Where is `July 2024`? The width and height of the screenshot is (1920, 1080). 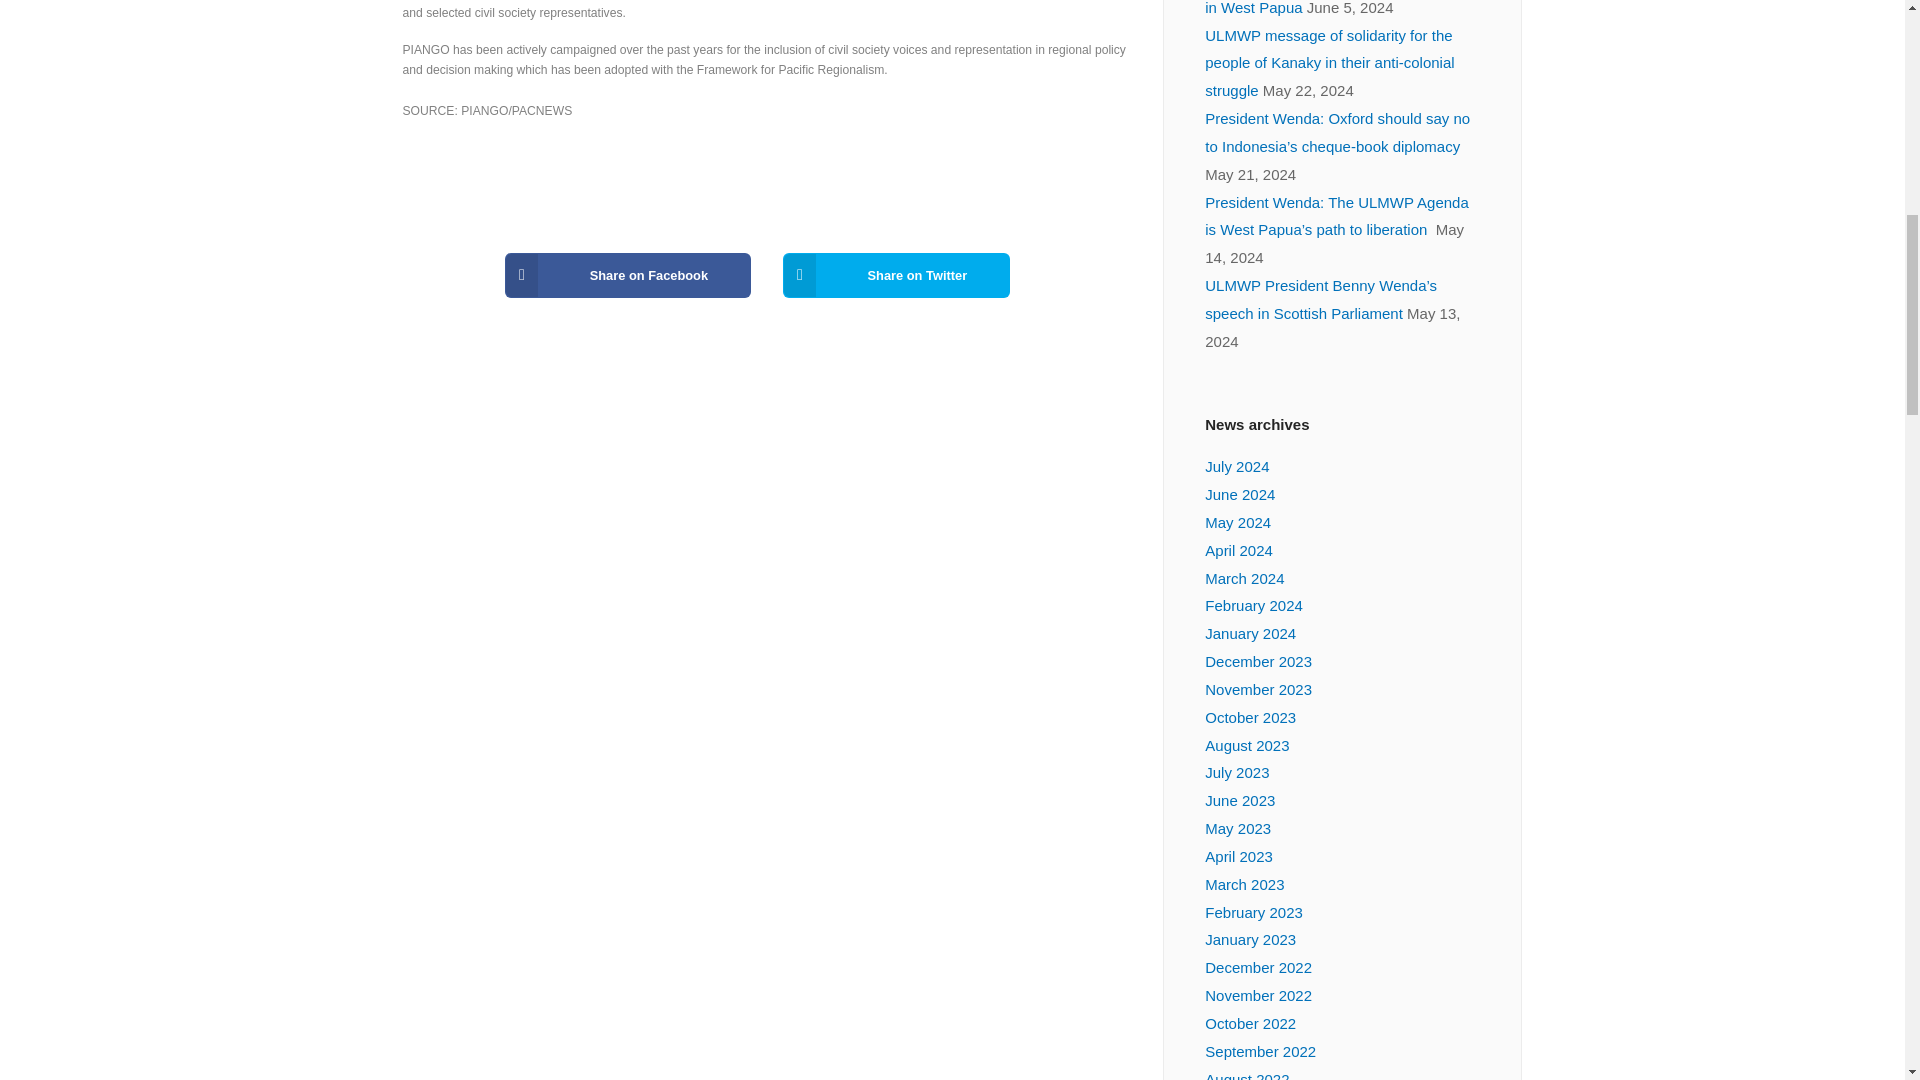 July 2024 is located at coordinates (1237, 466).